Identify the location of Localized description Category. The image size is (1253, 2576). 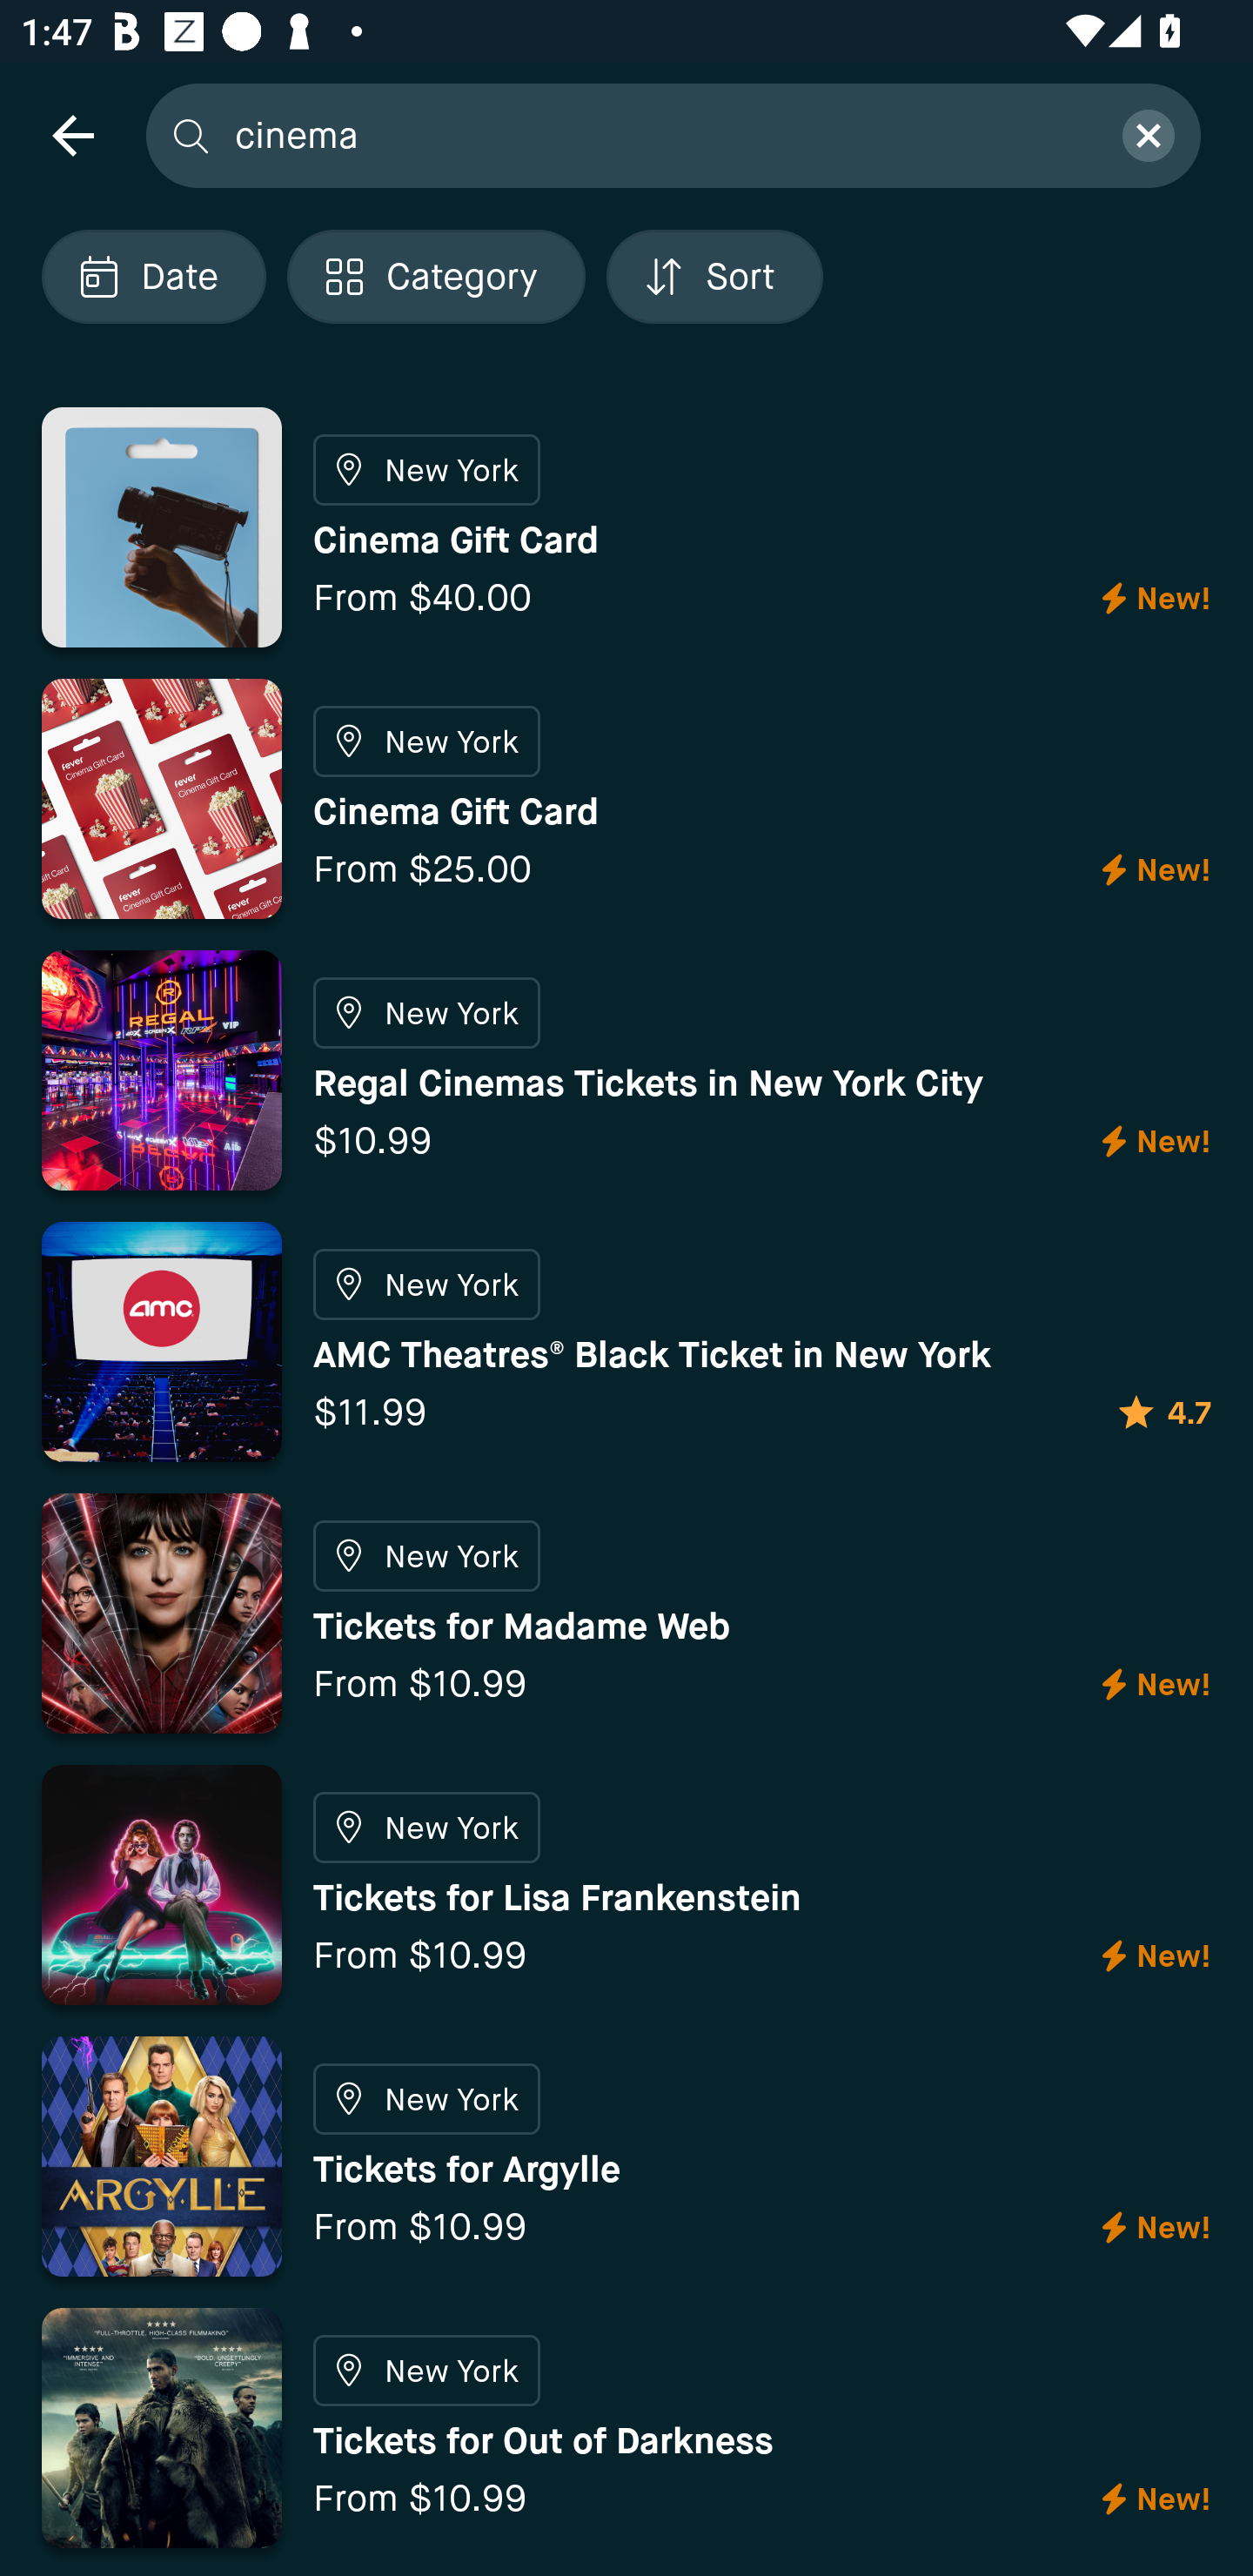
(435, 277).